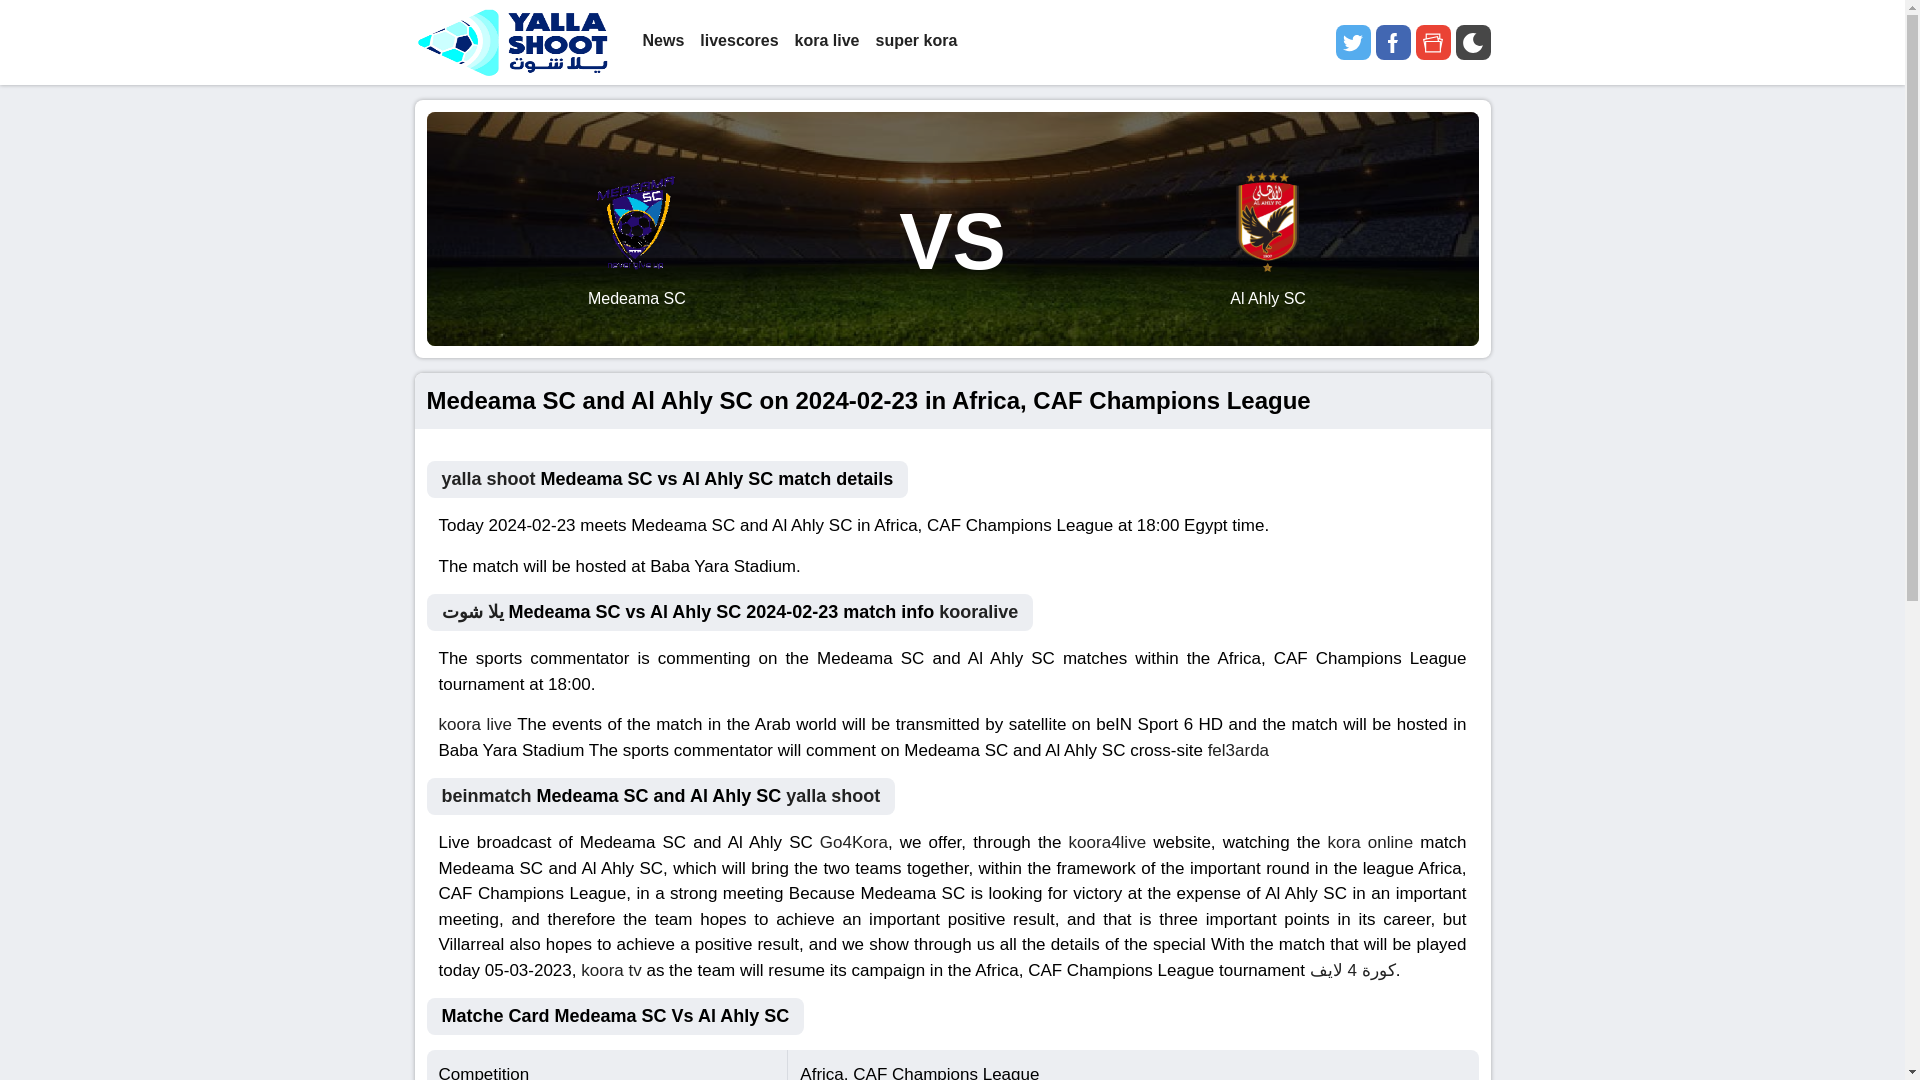  What do you see at coordinates (853, 842) in the screenshot?
I see `Go4Kora` at bounding box center [853, 842].